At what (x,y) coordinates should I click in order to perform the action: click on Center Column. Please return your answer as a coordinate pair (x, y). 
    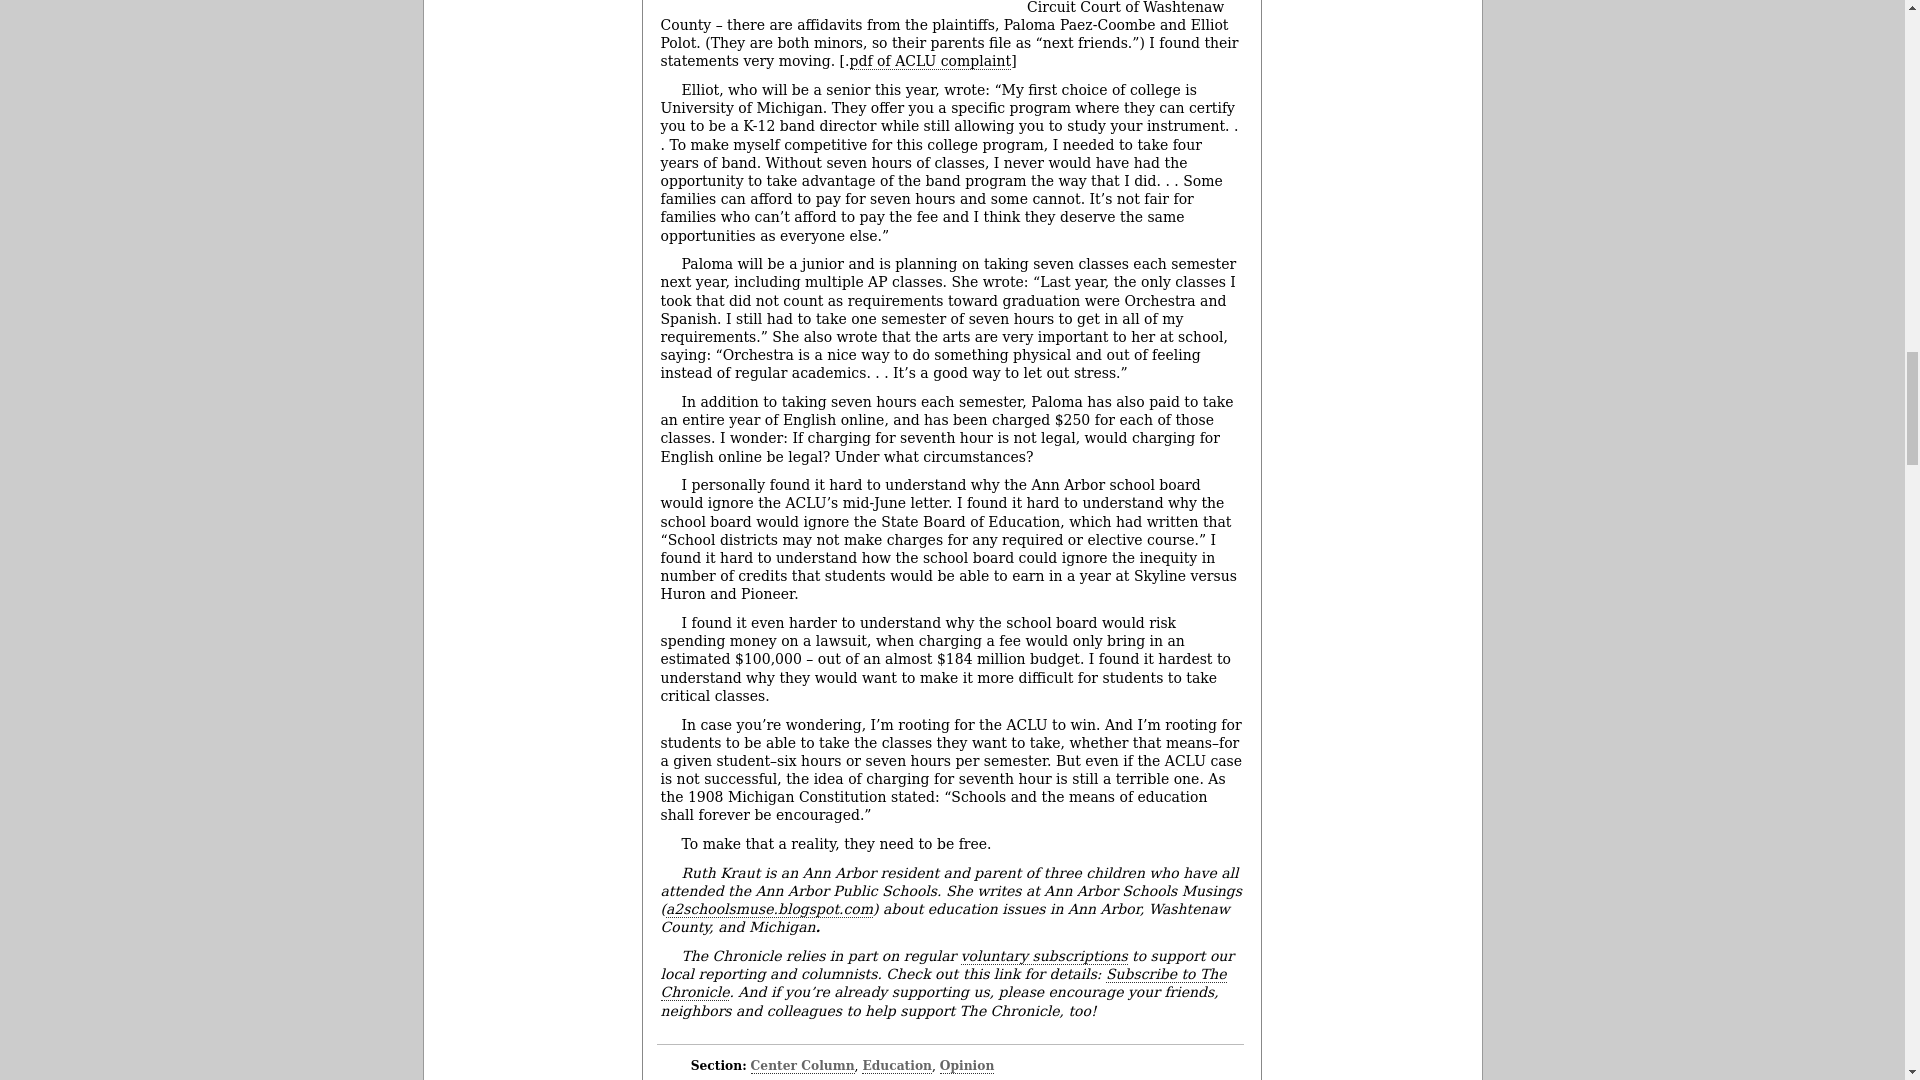
    Looking at the image, I should click on (802, 1066).